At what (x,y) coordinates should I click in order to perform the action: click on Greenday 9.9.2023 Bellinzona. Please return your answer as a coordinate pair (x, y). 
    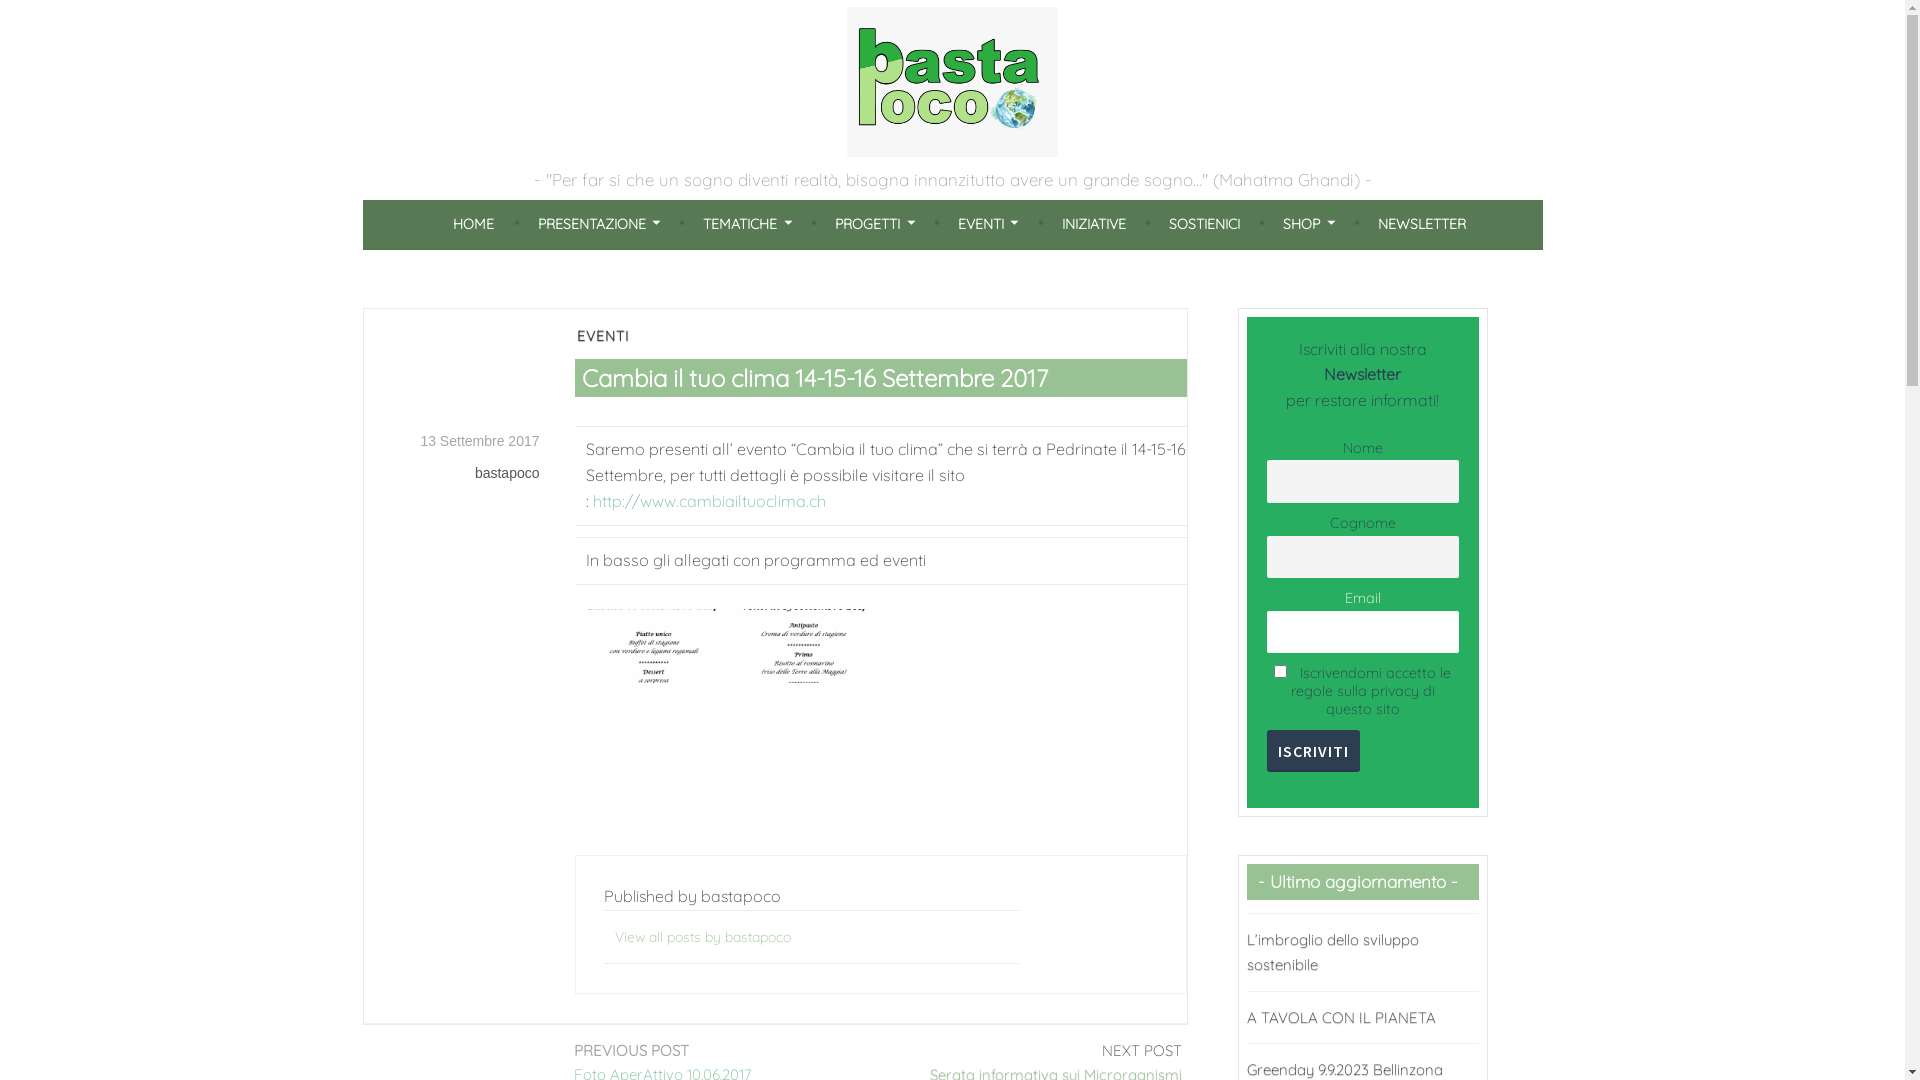
    Looking at the image, I should click on (1344, 1070).